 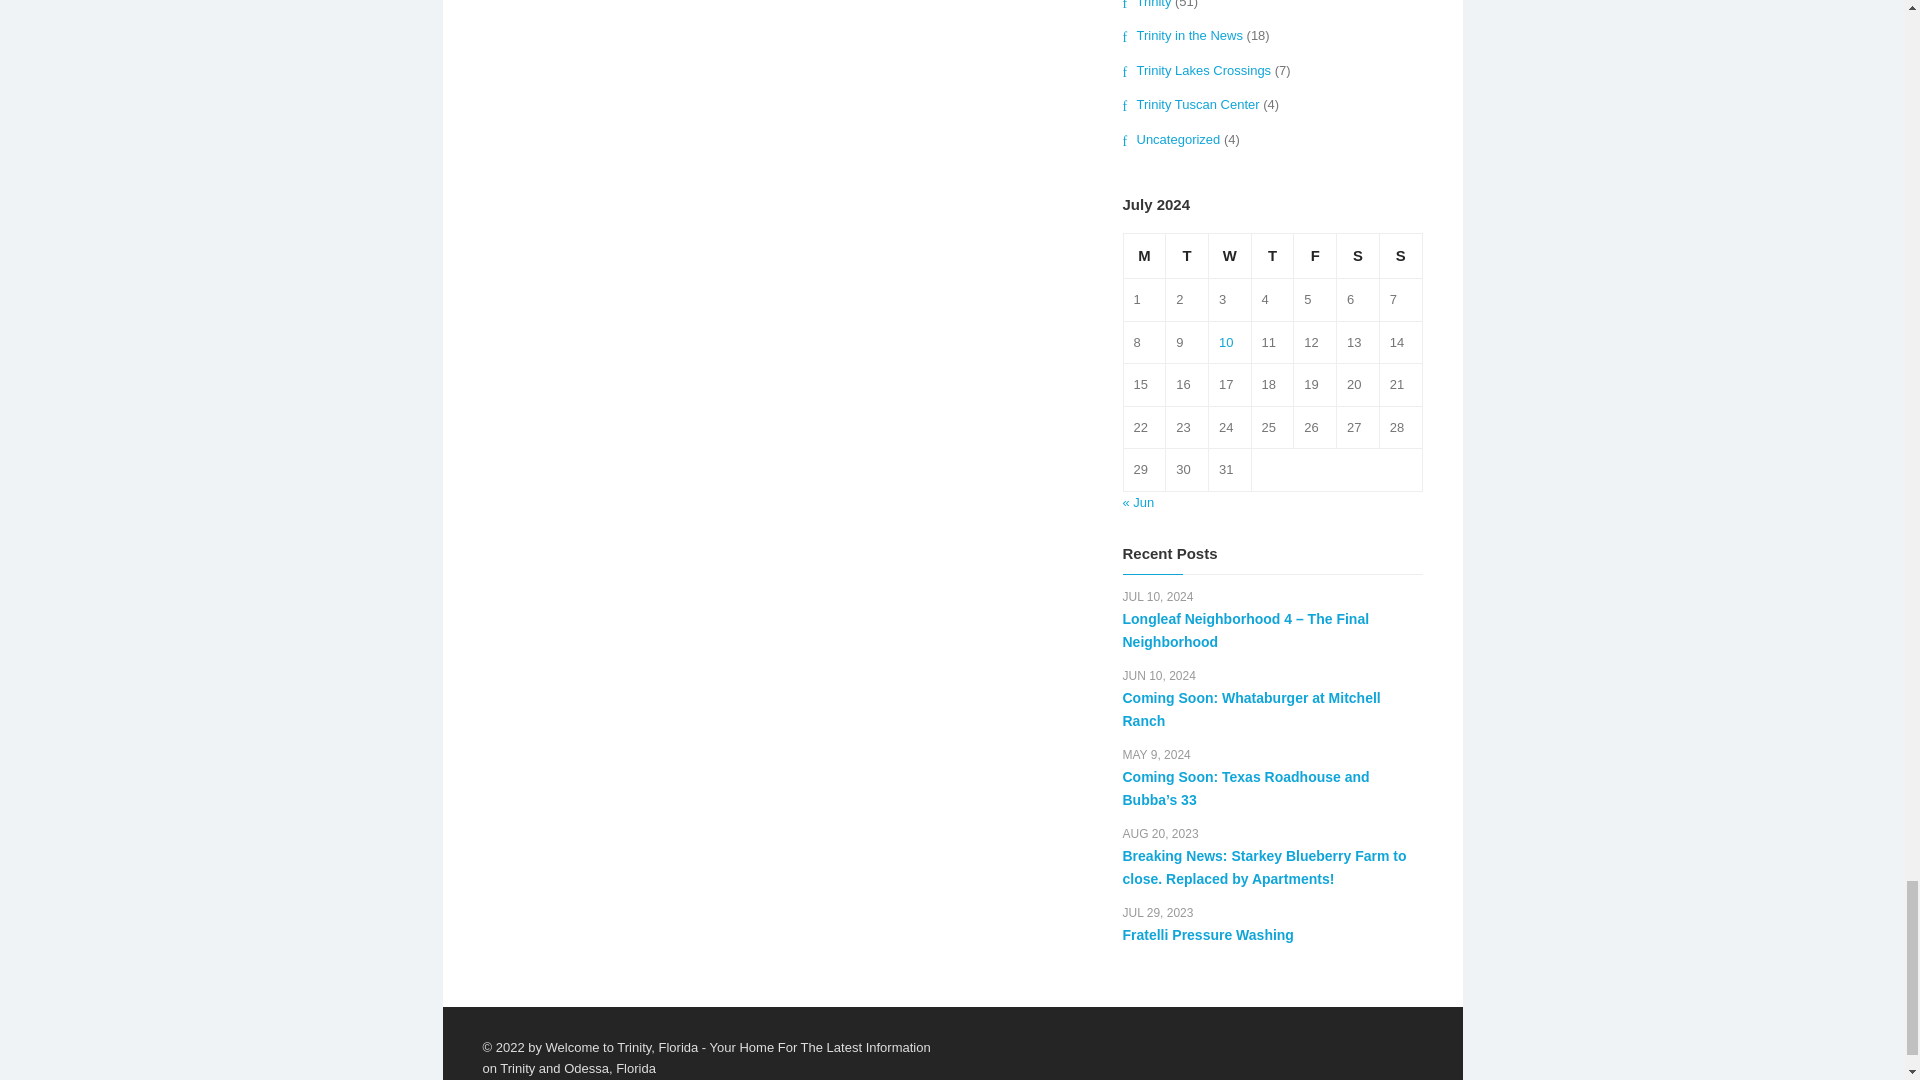 I want to click on Monday, so click(x=1144, y=256).